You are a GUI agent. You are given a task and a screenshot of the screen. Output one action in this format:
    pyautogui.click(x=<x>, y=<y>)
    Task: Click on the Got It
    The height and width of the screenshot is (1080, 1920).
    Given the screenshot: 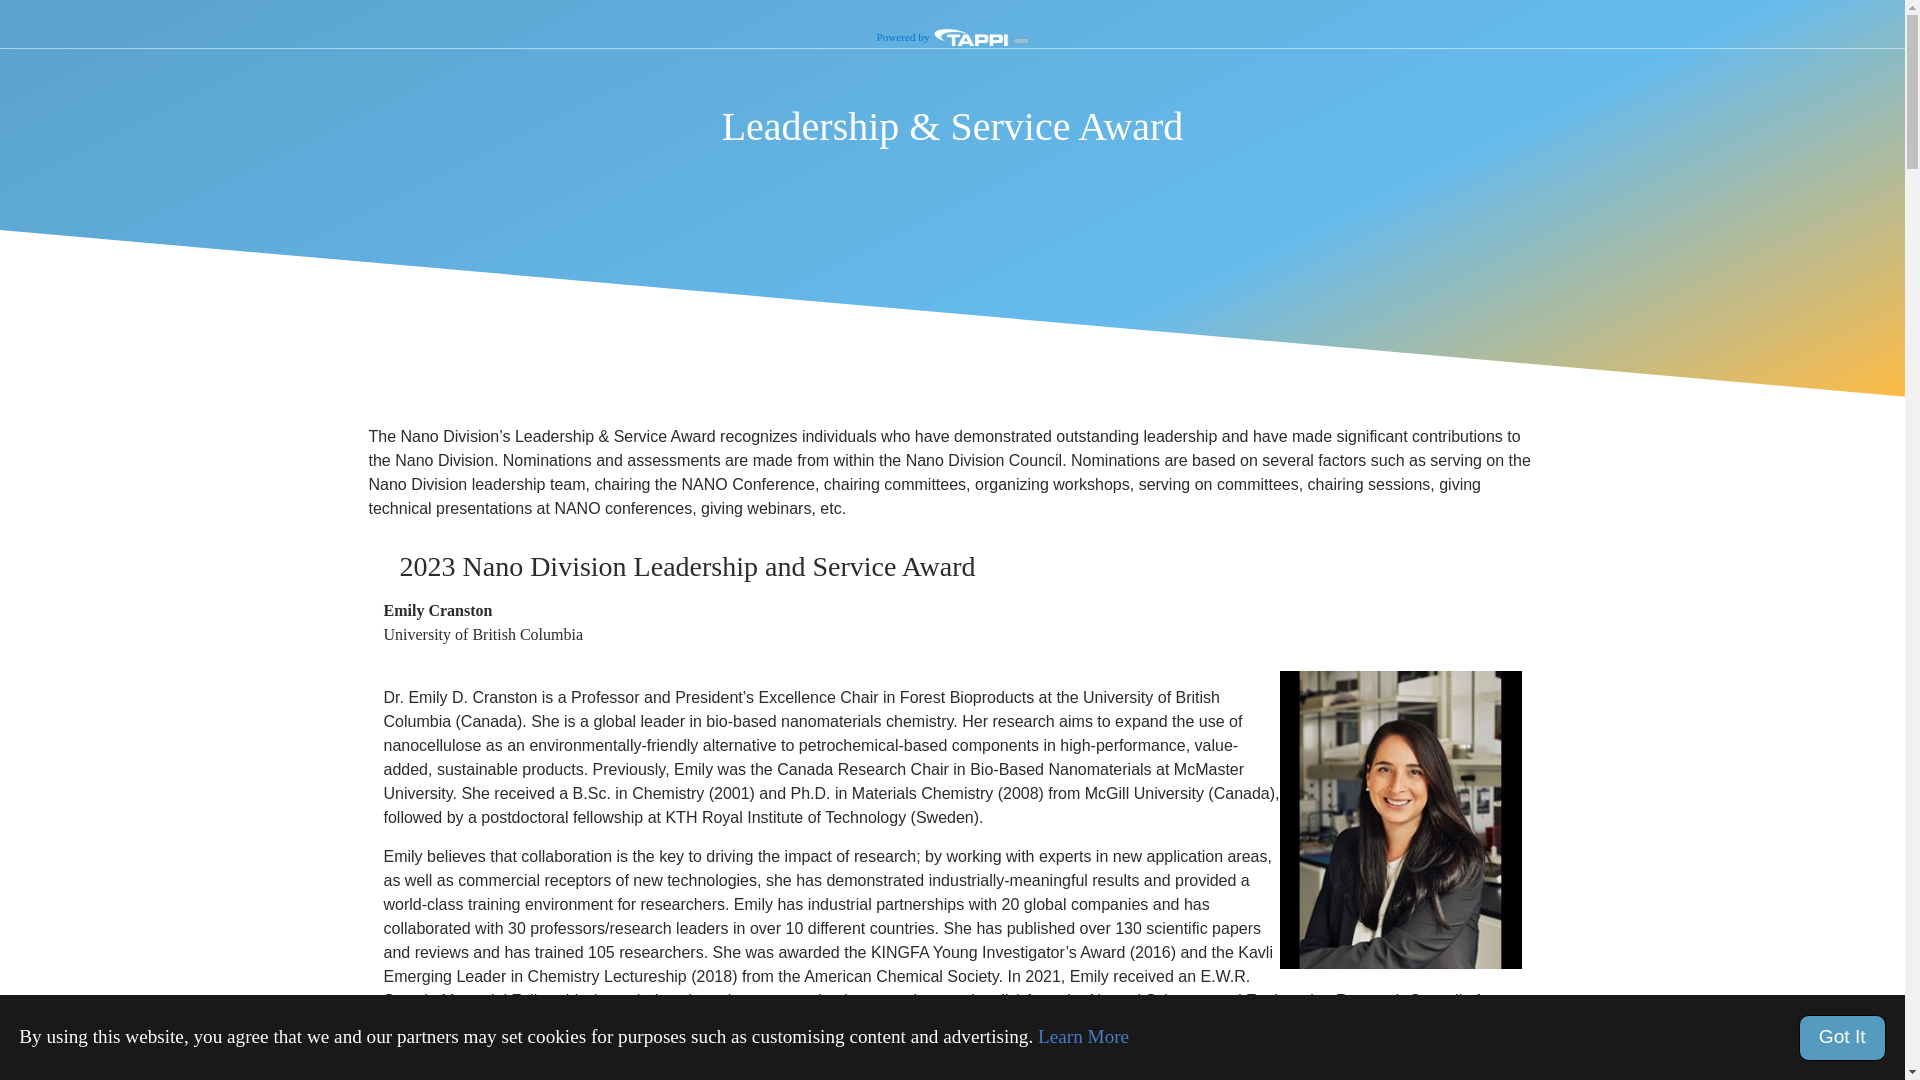 What is the action you would take?
    pyautogui.click(x=1842, y=1038)
    